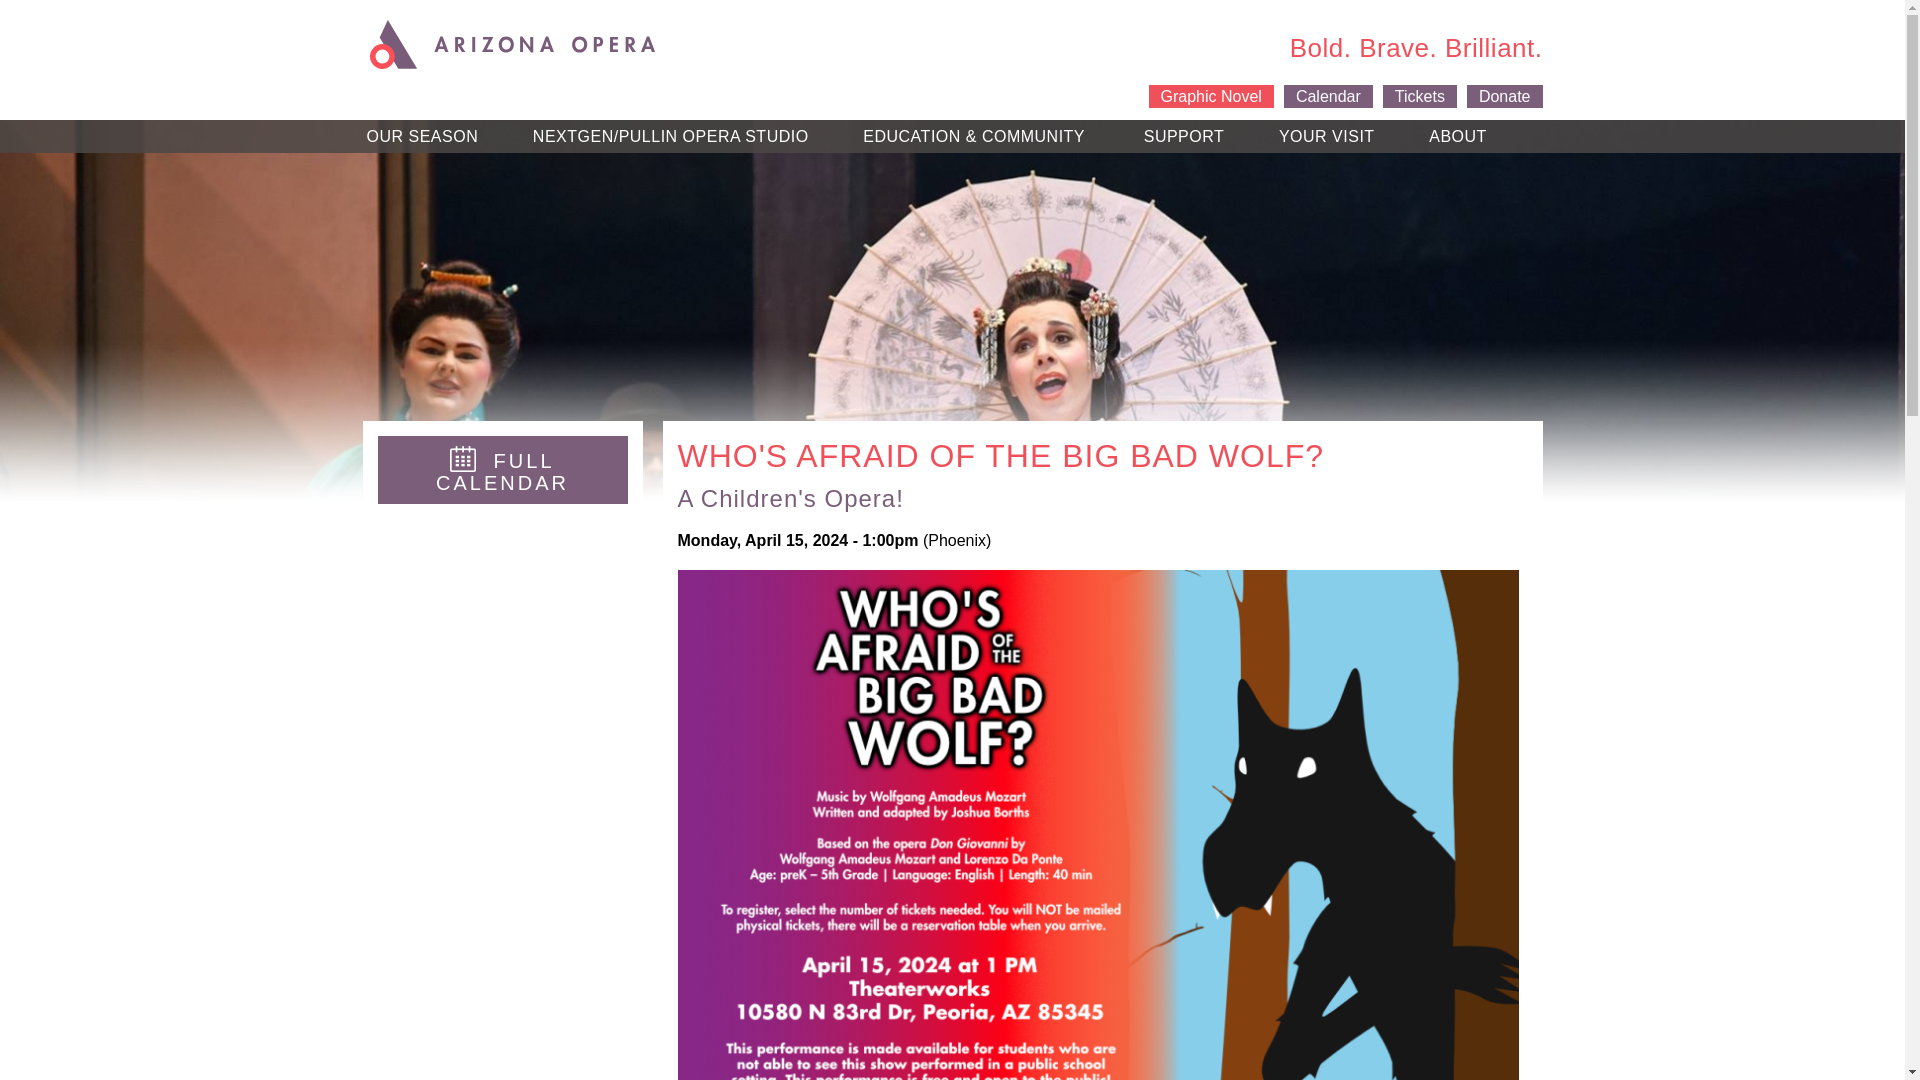  I want to click on Donate, so click(1504, 96).